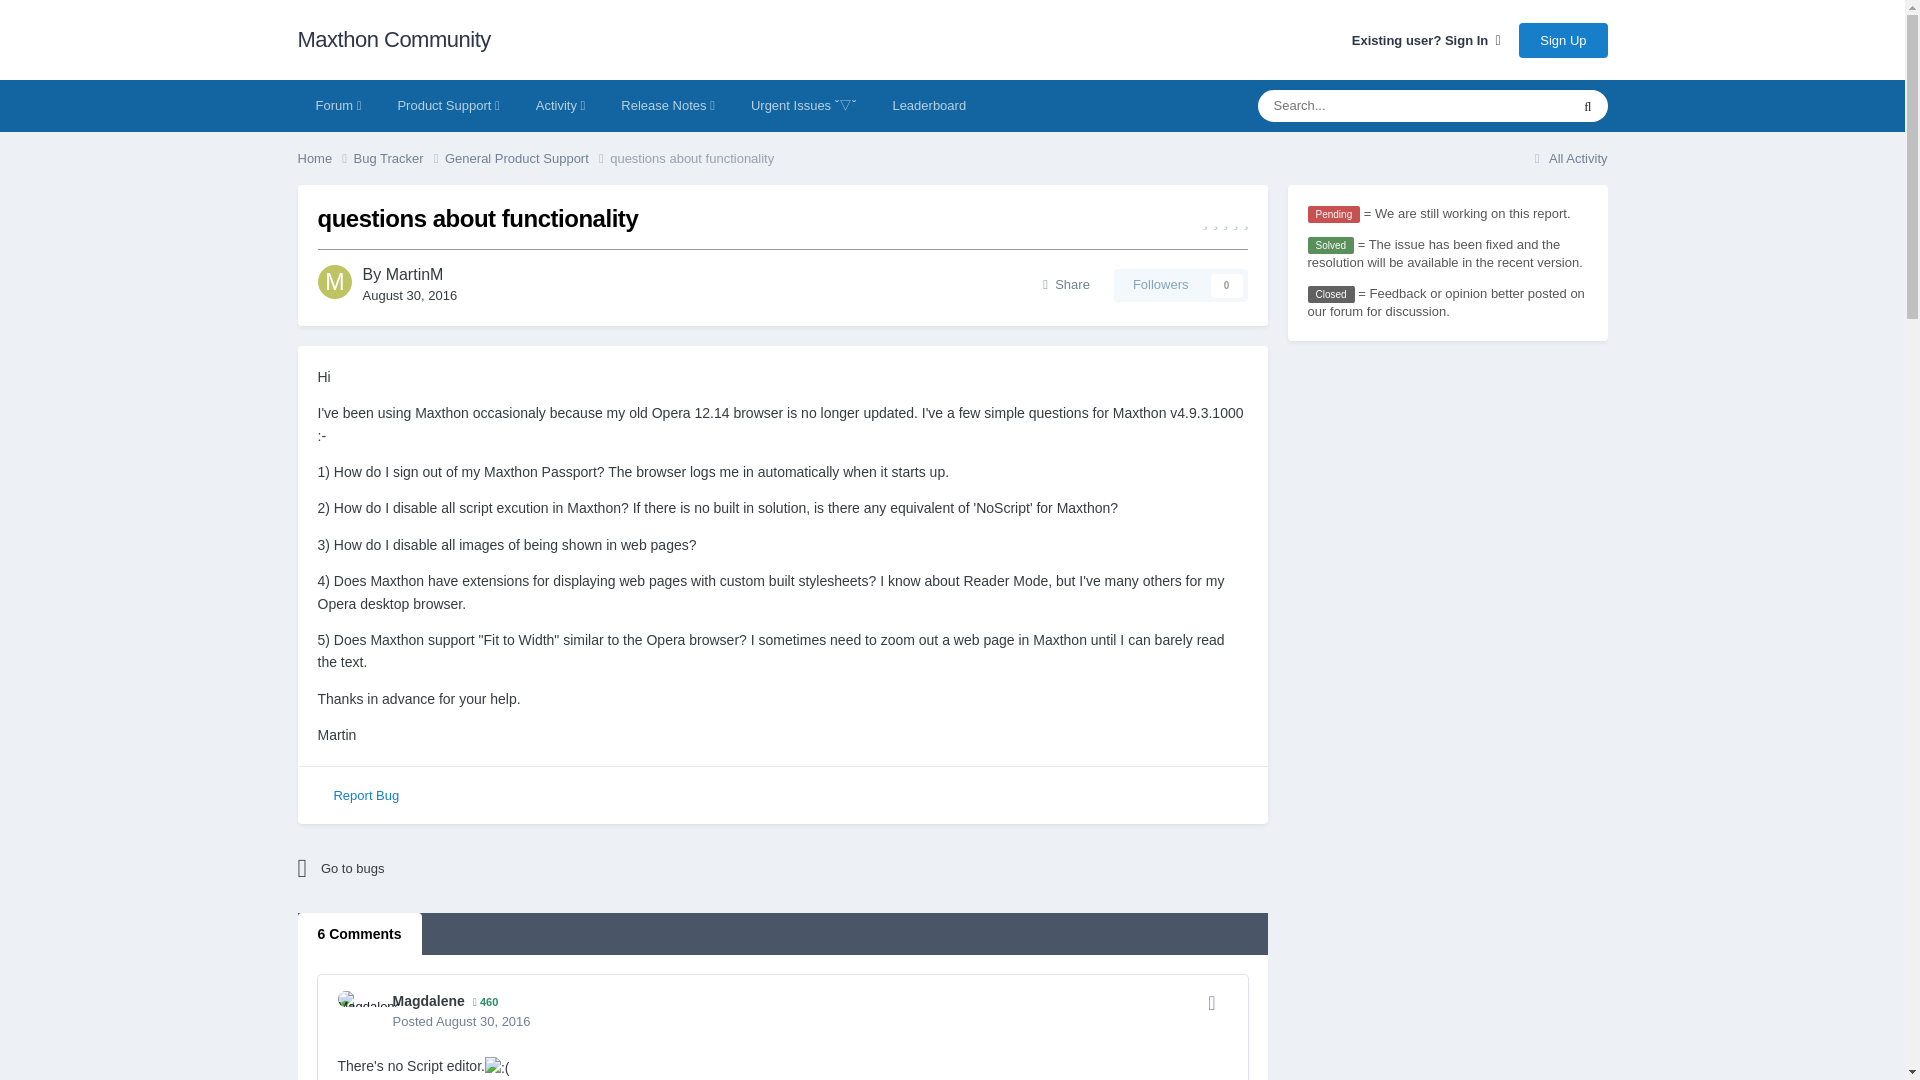  I want to click on Activity, so click(561, 105).